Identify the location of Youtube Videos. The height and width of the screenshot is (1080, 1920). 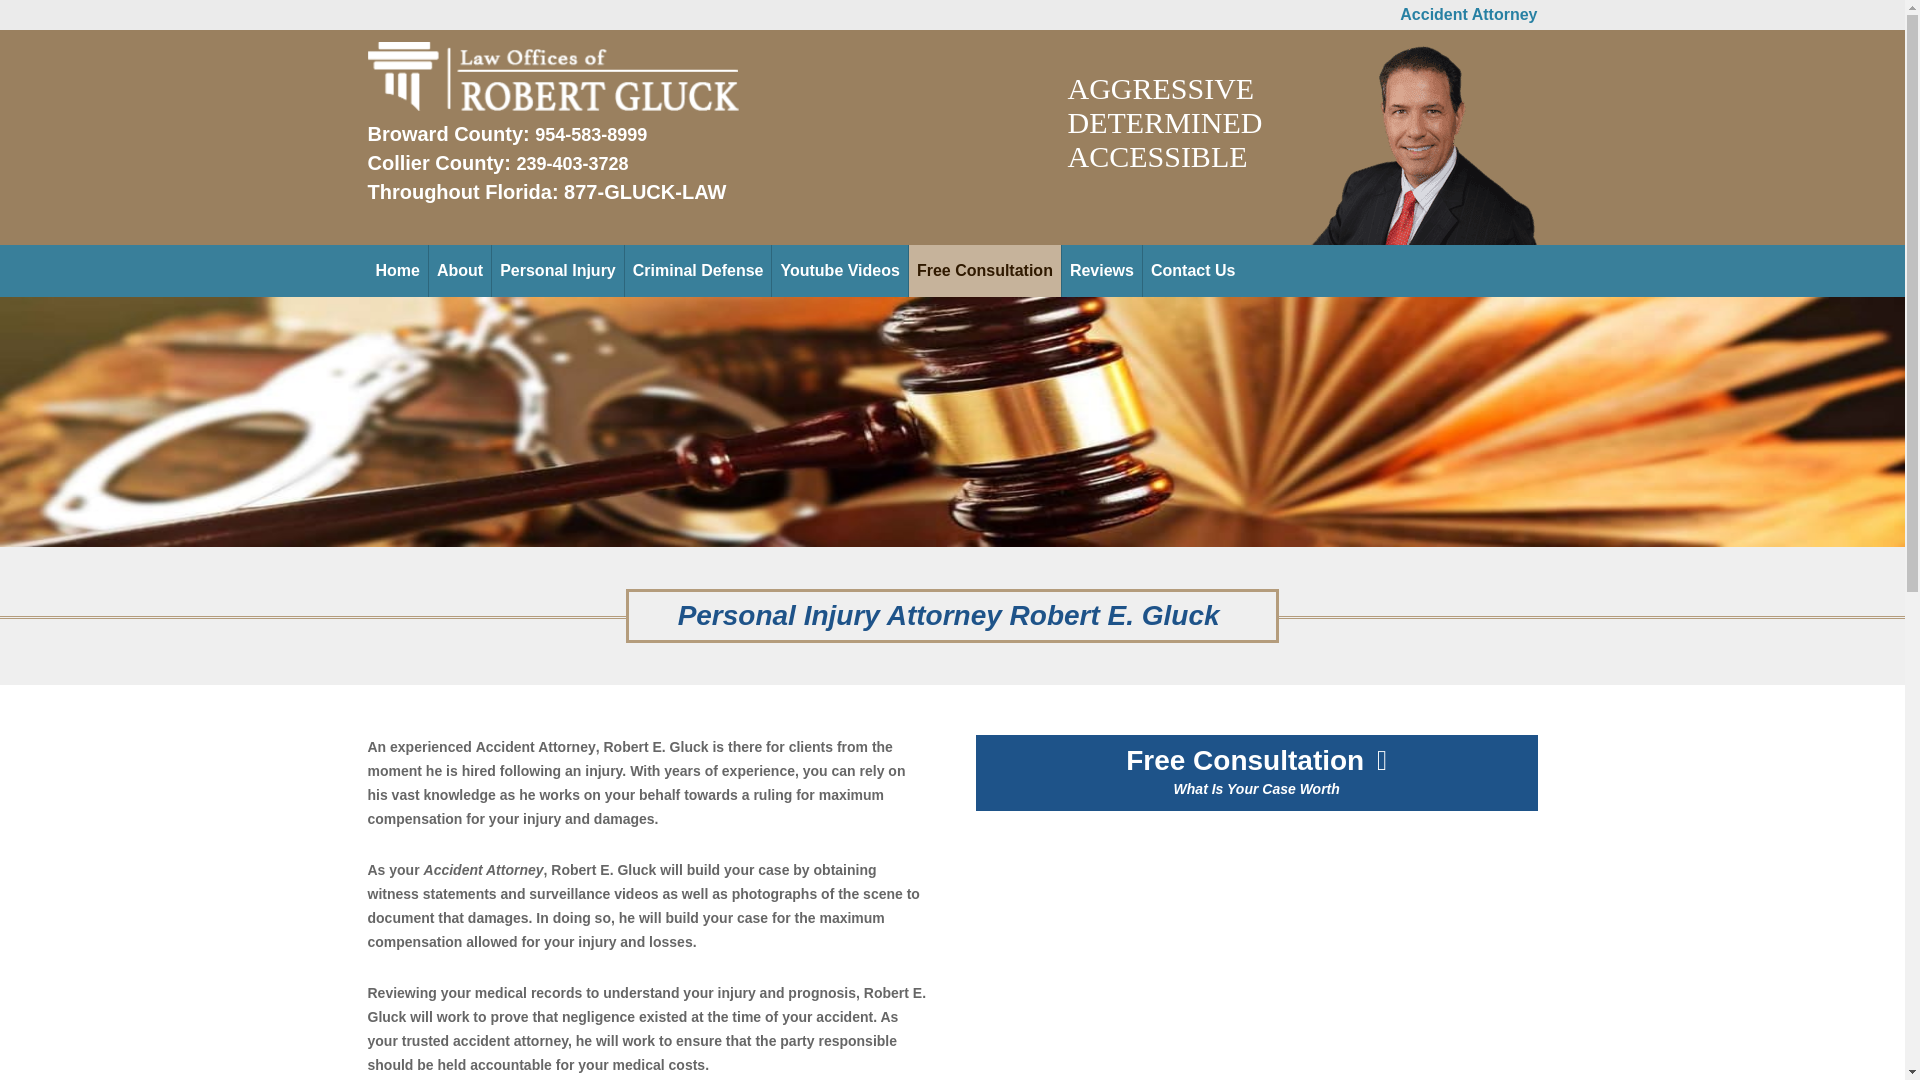
(838, 271).